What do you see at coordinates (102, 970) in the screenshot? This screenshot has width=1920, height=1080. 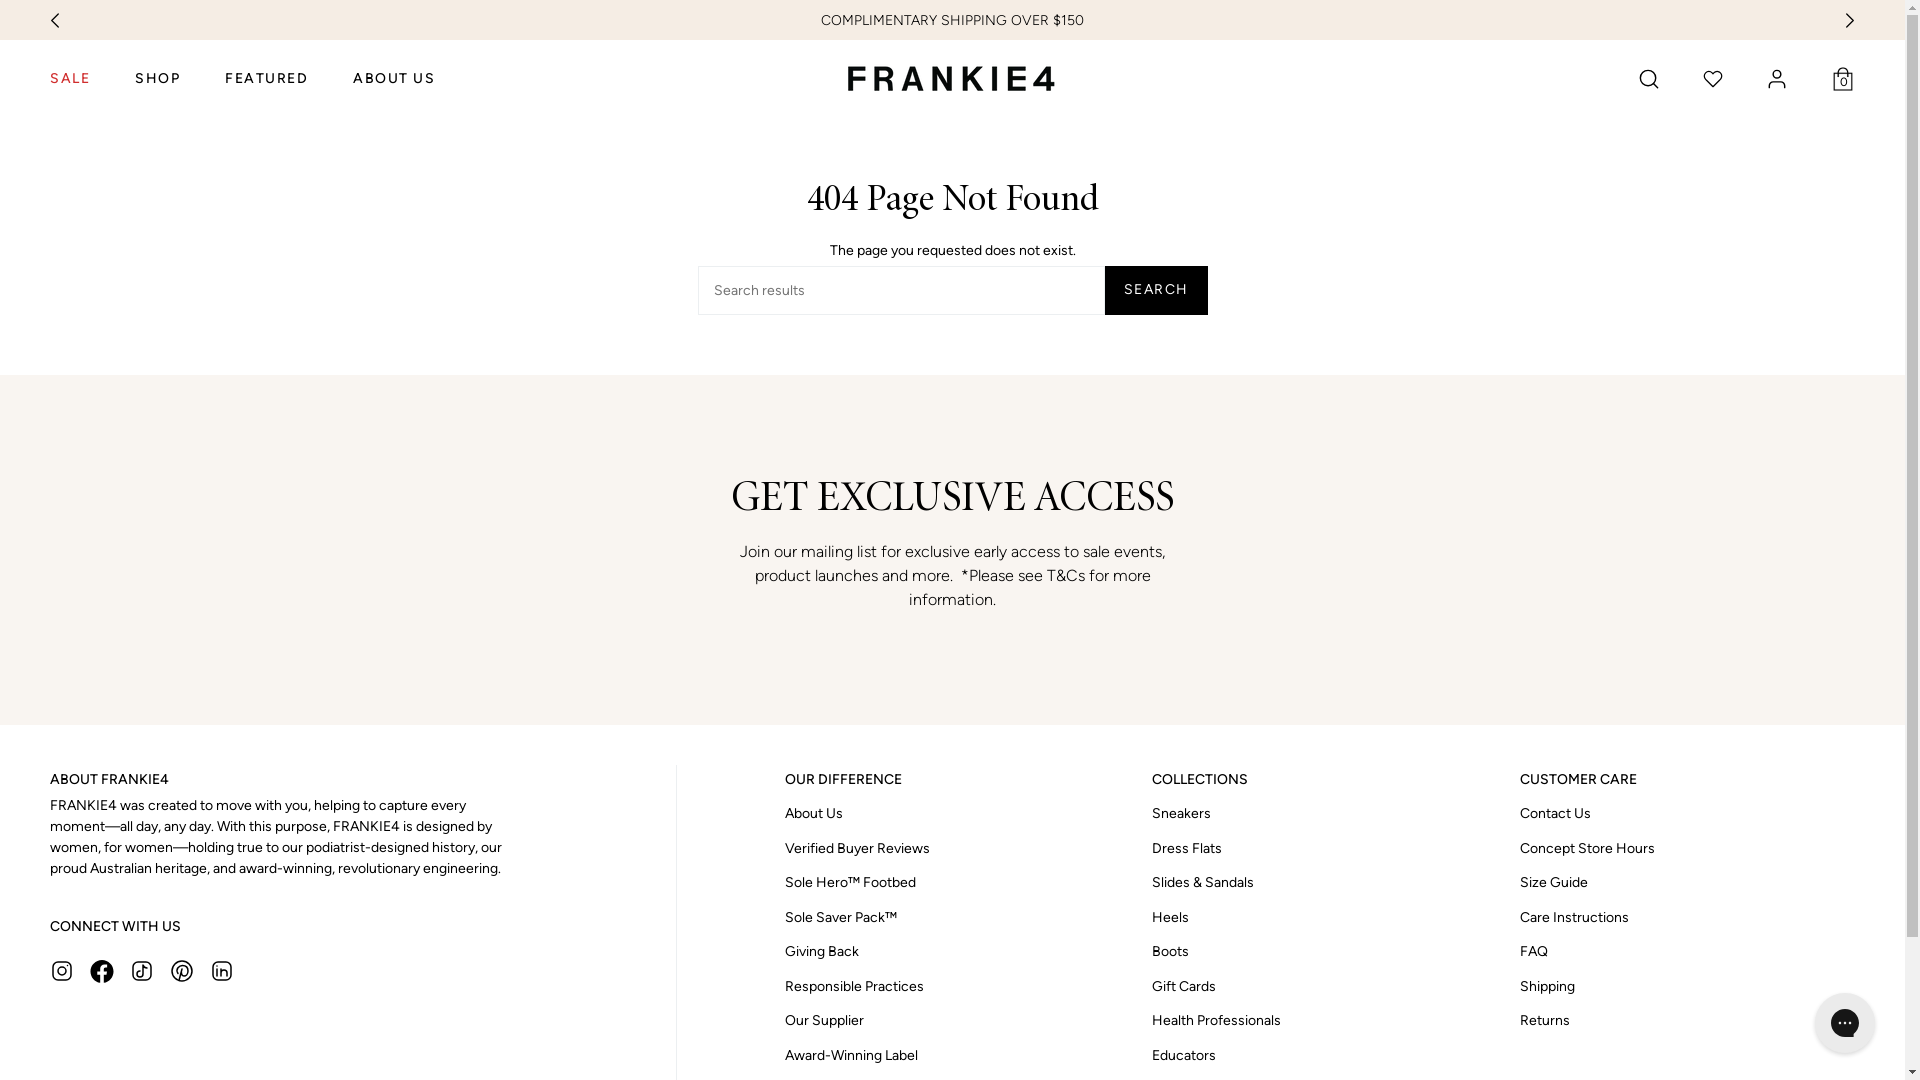 I see `Facebook` at bounding box center [102, 970].